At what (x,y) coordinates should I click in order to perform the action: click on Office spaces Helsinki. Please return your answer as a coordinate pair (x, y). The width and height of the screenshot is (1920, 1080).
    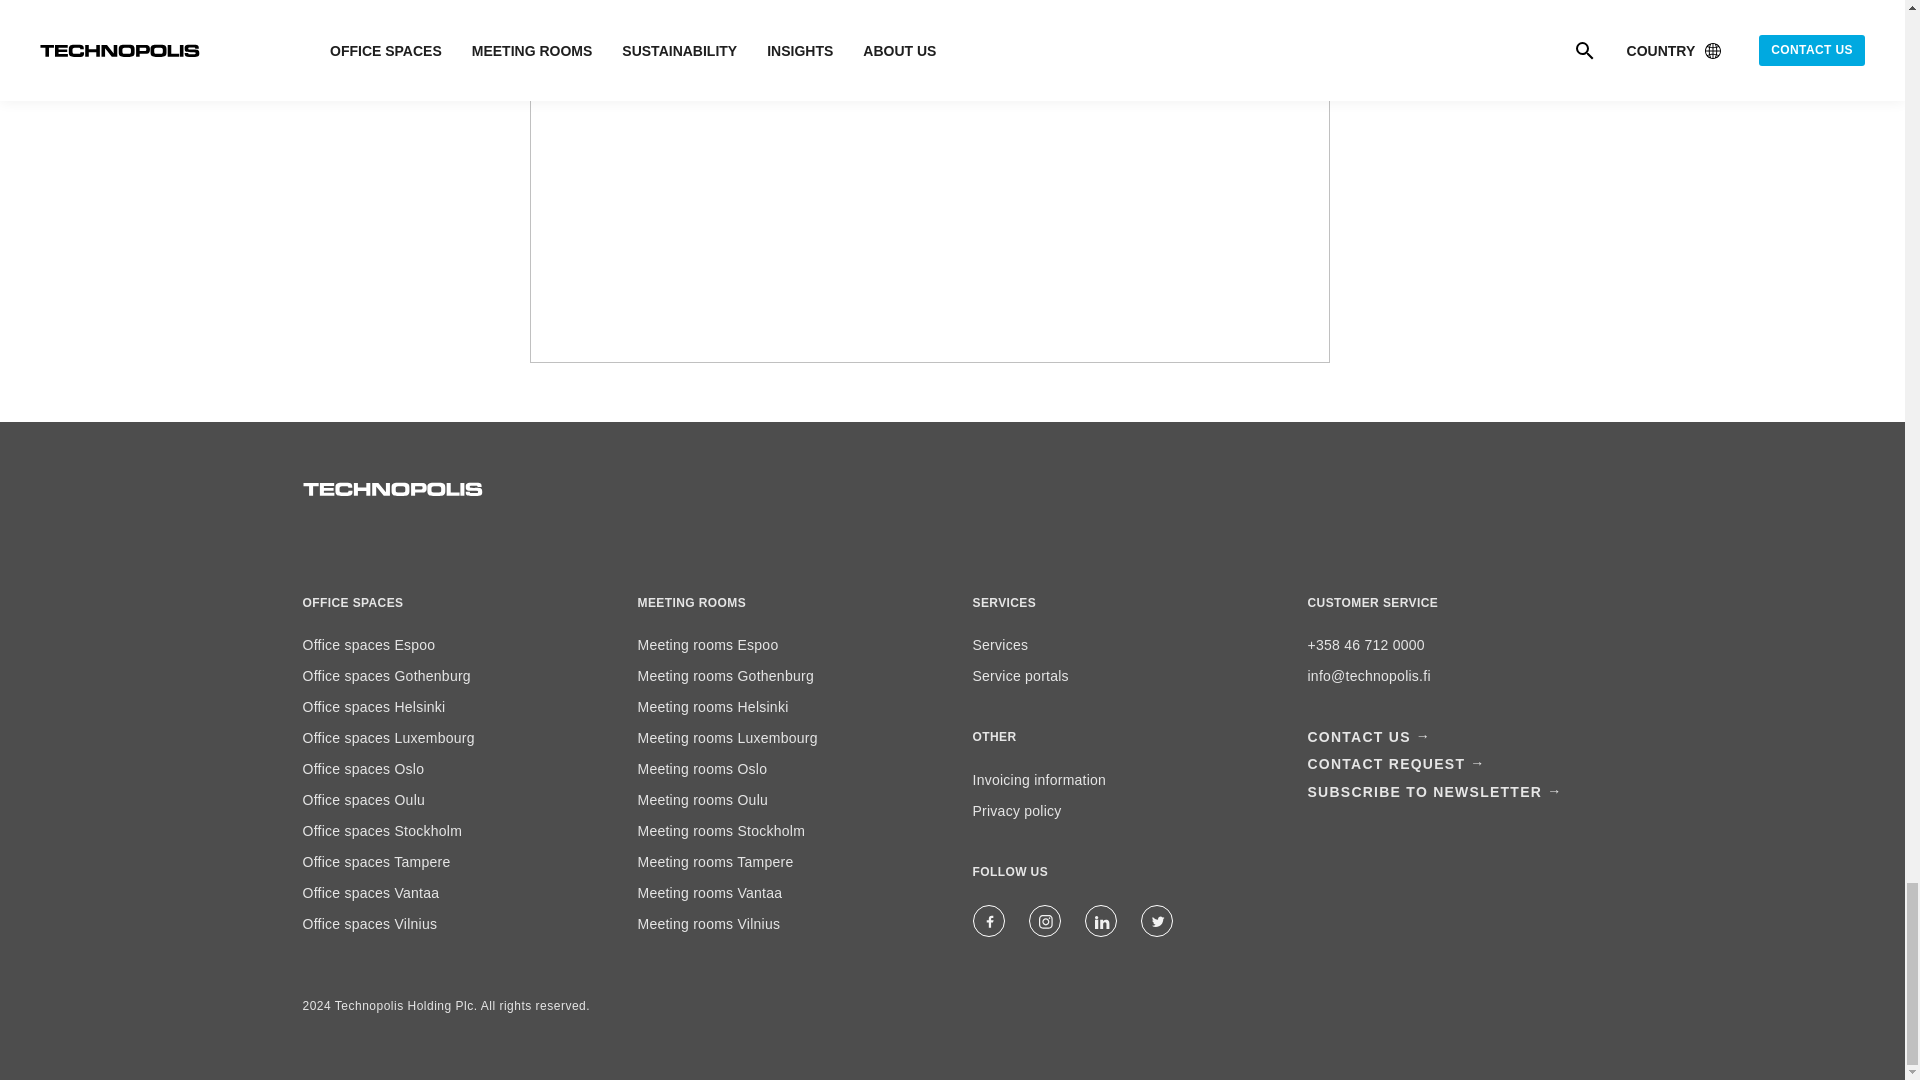
    Looking at the image, I should click on (373, 706).